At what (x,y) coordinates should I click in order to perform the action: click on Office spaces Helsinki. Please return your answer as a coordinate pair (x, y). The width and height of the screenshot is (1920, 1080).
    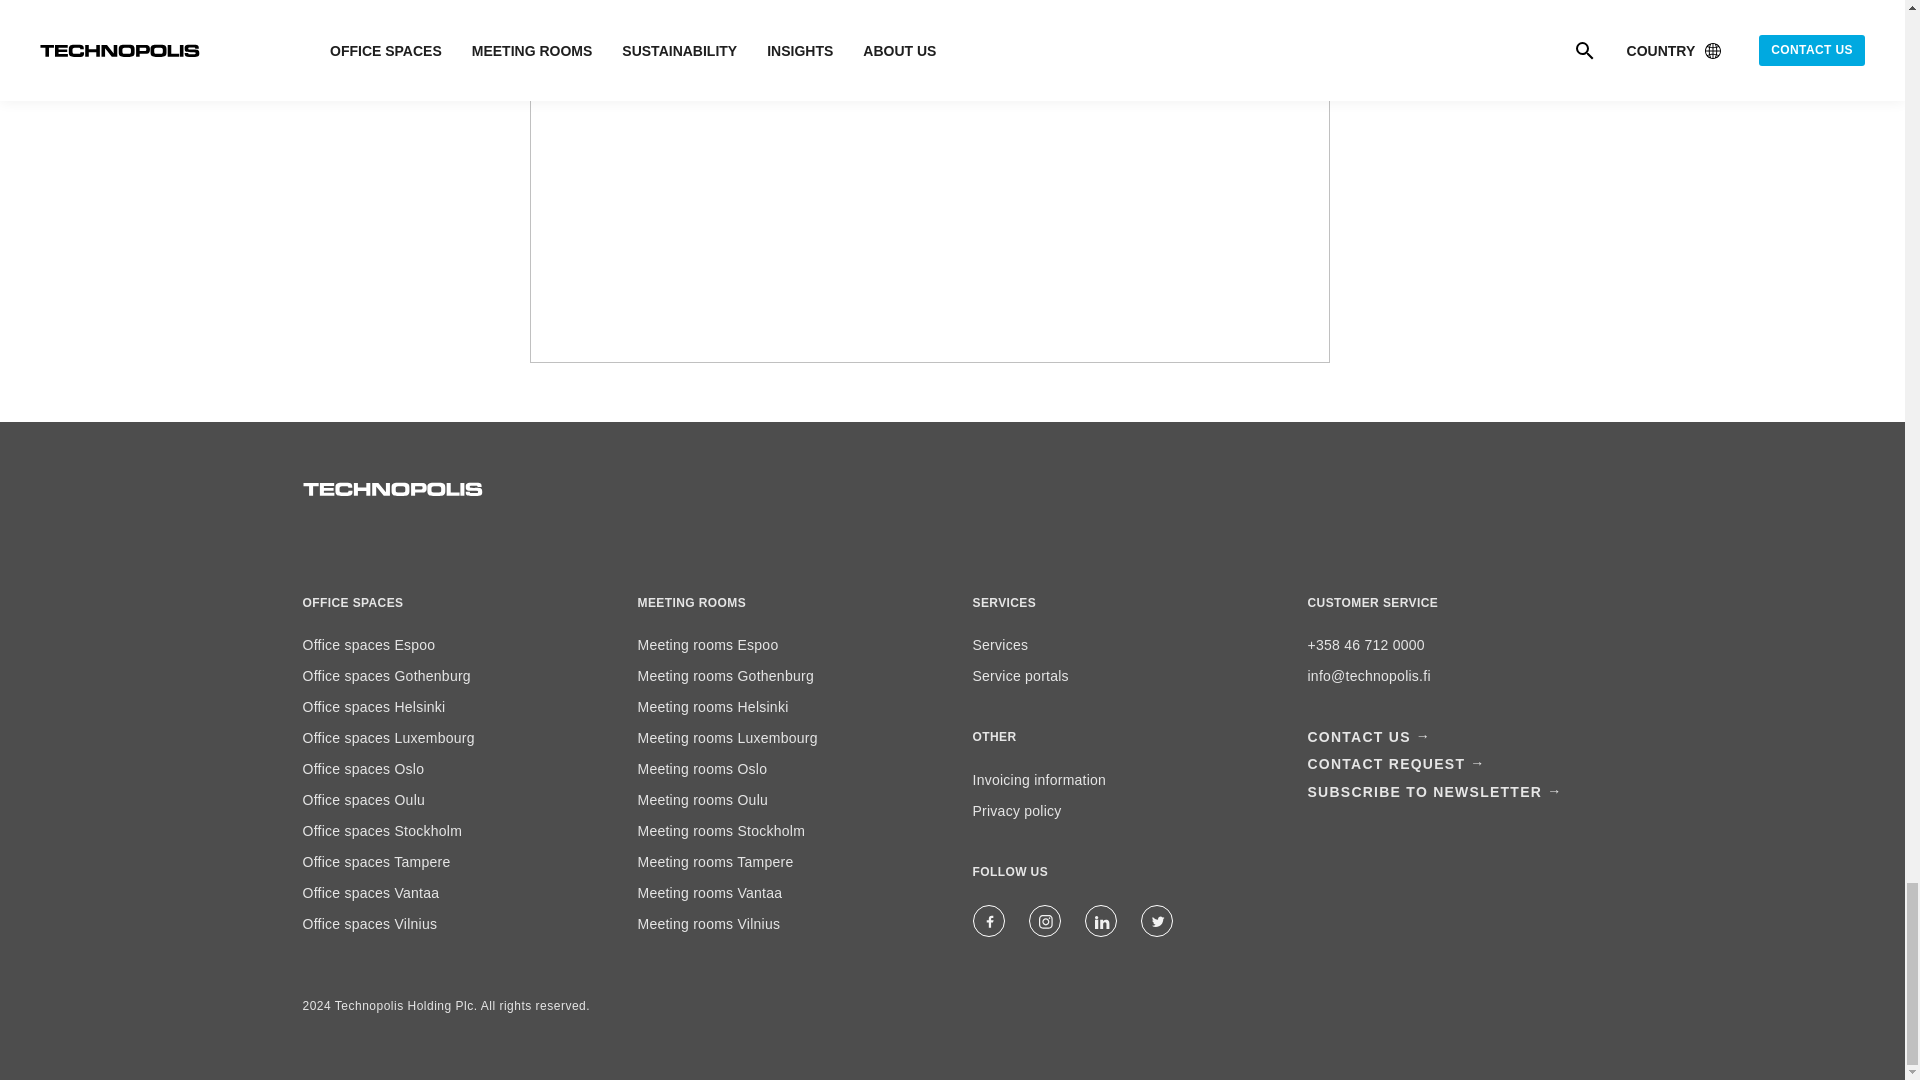
    Looking at the image, I should click on (373, 706).